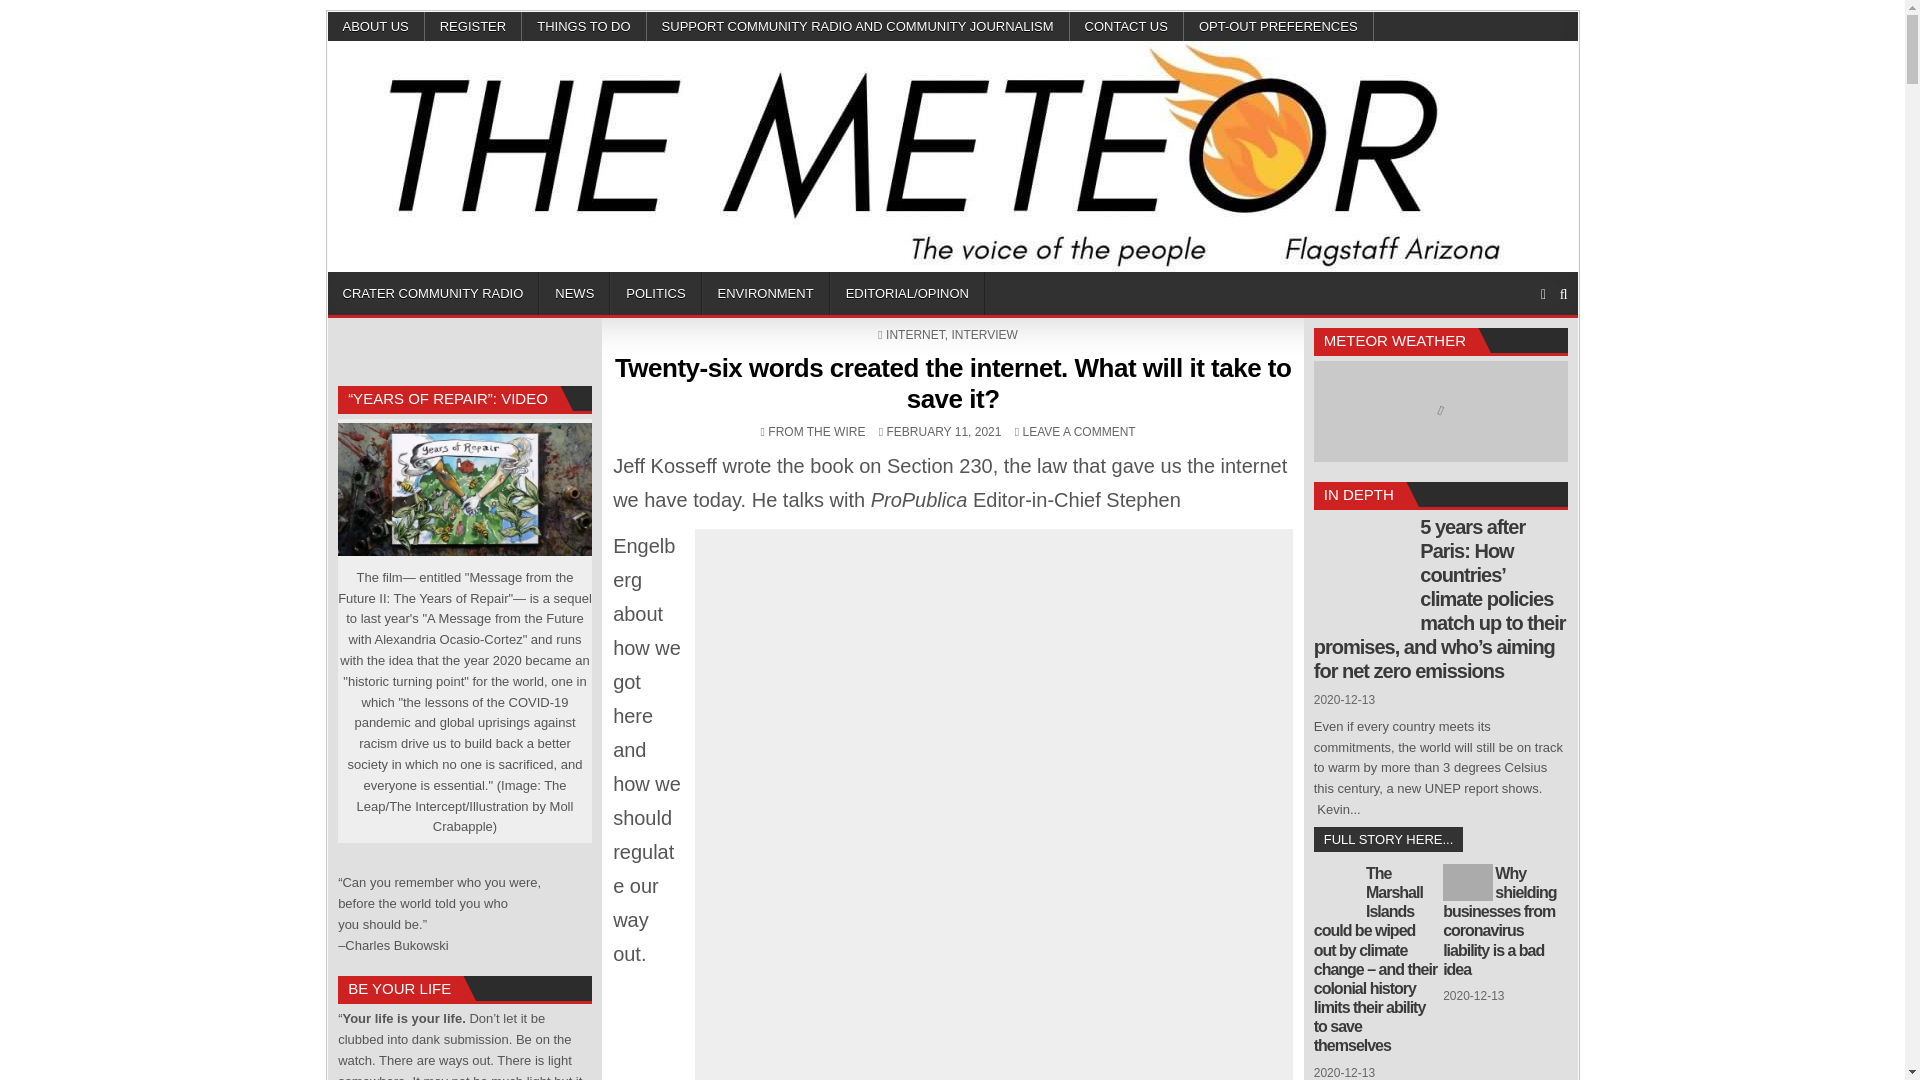 The width and height of the screenshot is (1920, 1080). I want to click on ENVIRONMENT, so click(766, 294).